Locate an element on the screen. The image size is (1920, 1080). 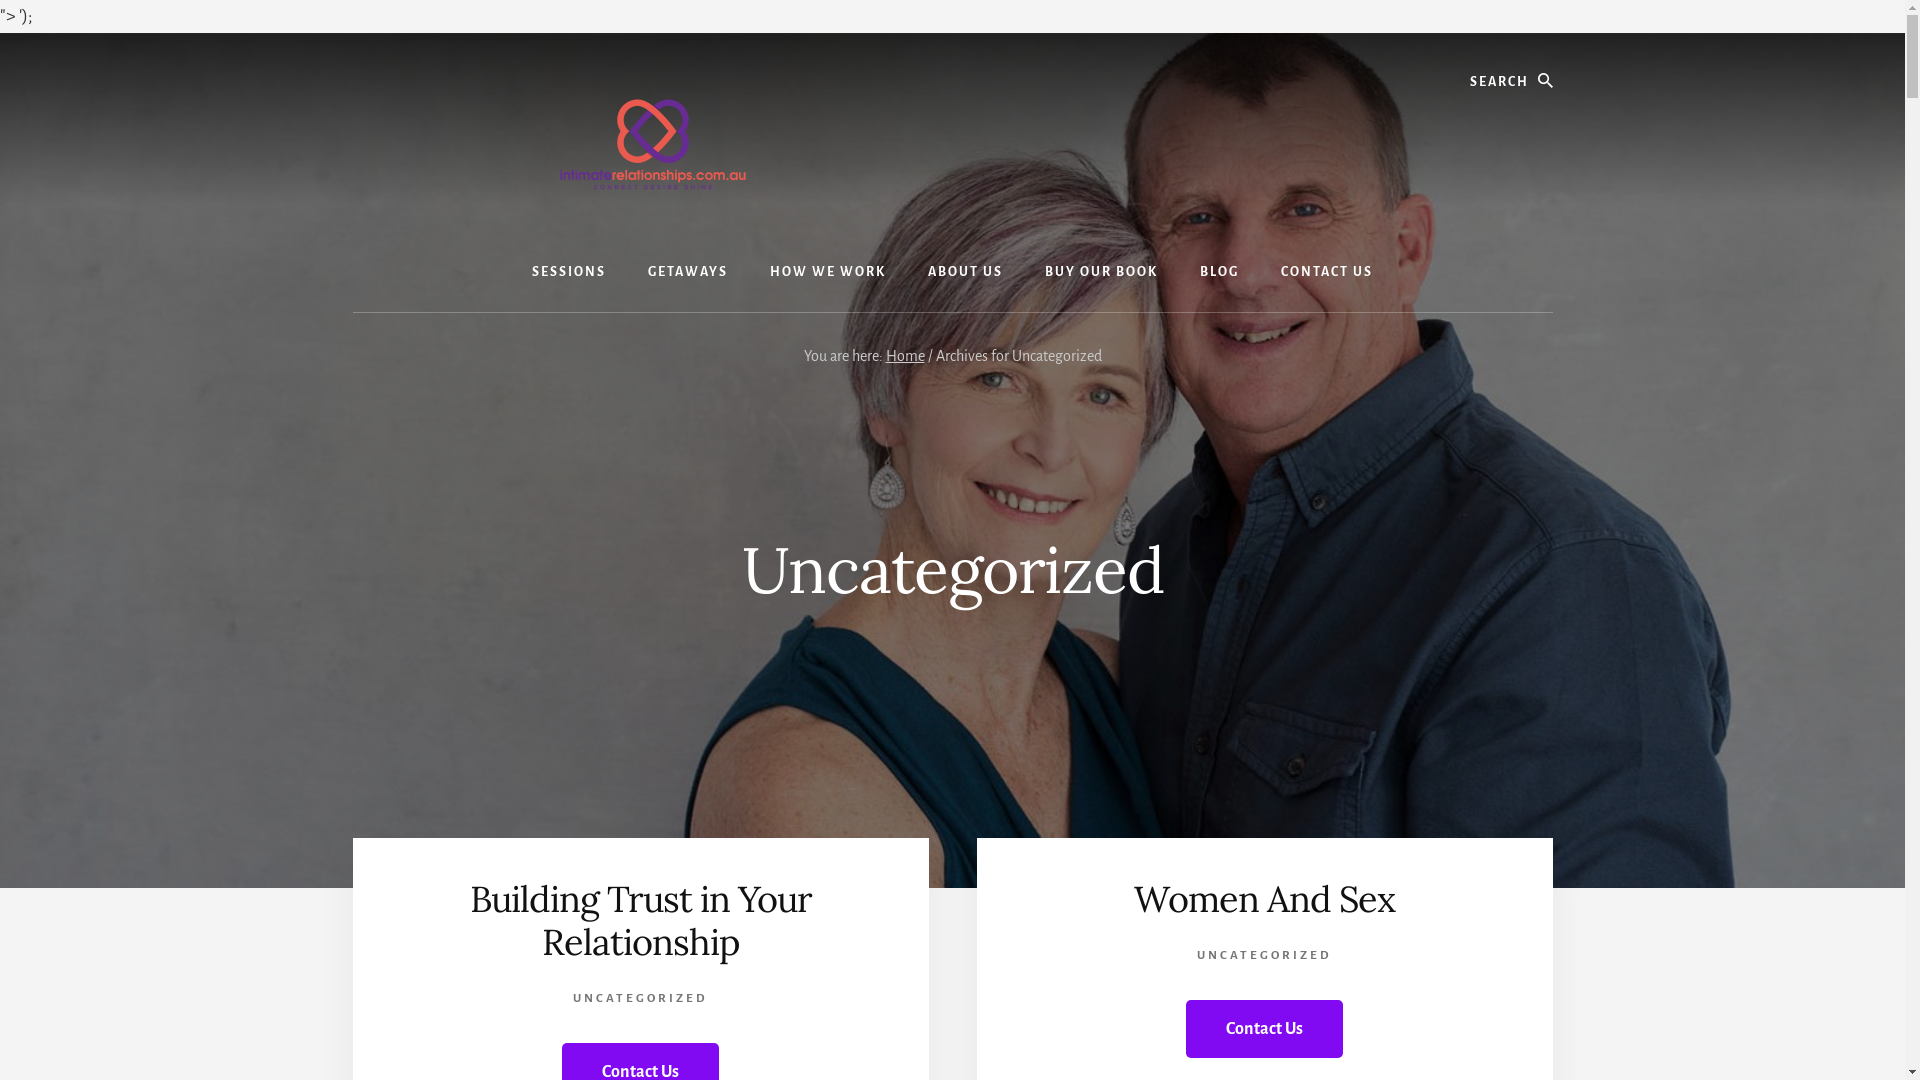
BUY OUR BOOK is located at coordinates (1102, 272).